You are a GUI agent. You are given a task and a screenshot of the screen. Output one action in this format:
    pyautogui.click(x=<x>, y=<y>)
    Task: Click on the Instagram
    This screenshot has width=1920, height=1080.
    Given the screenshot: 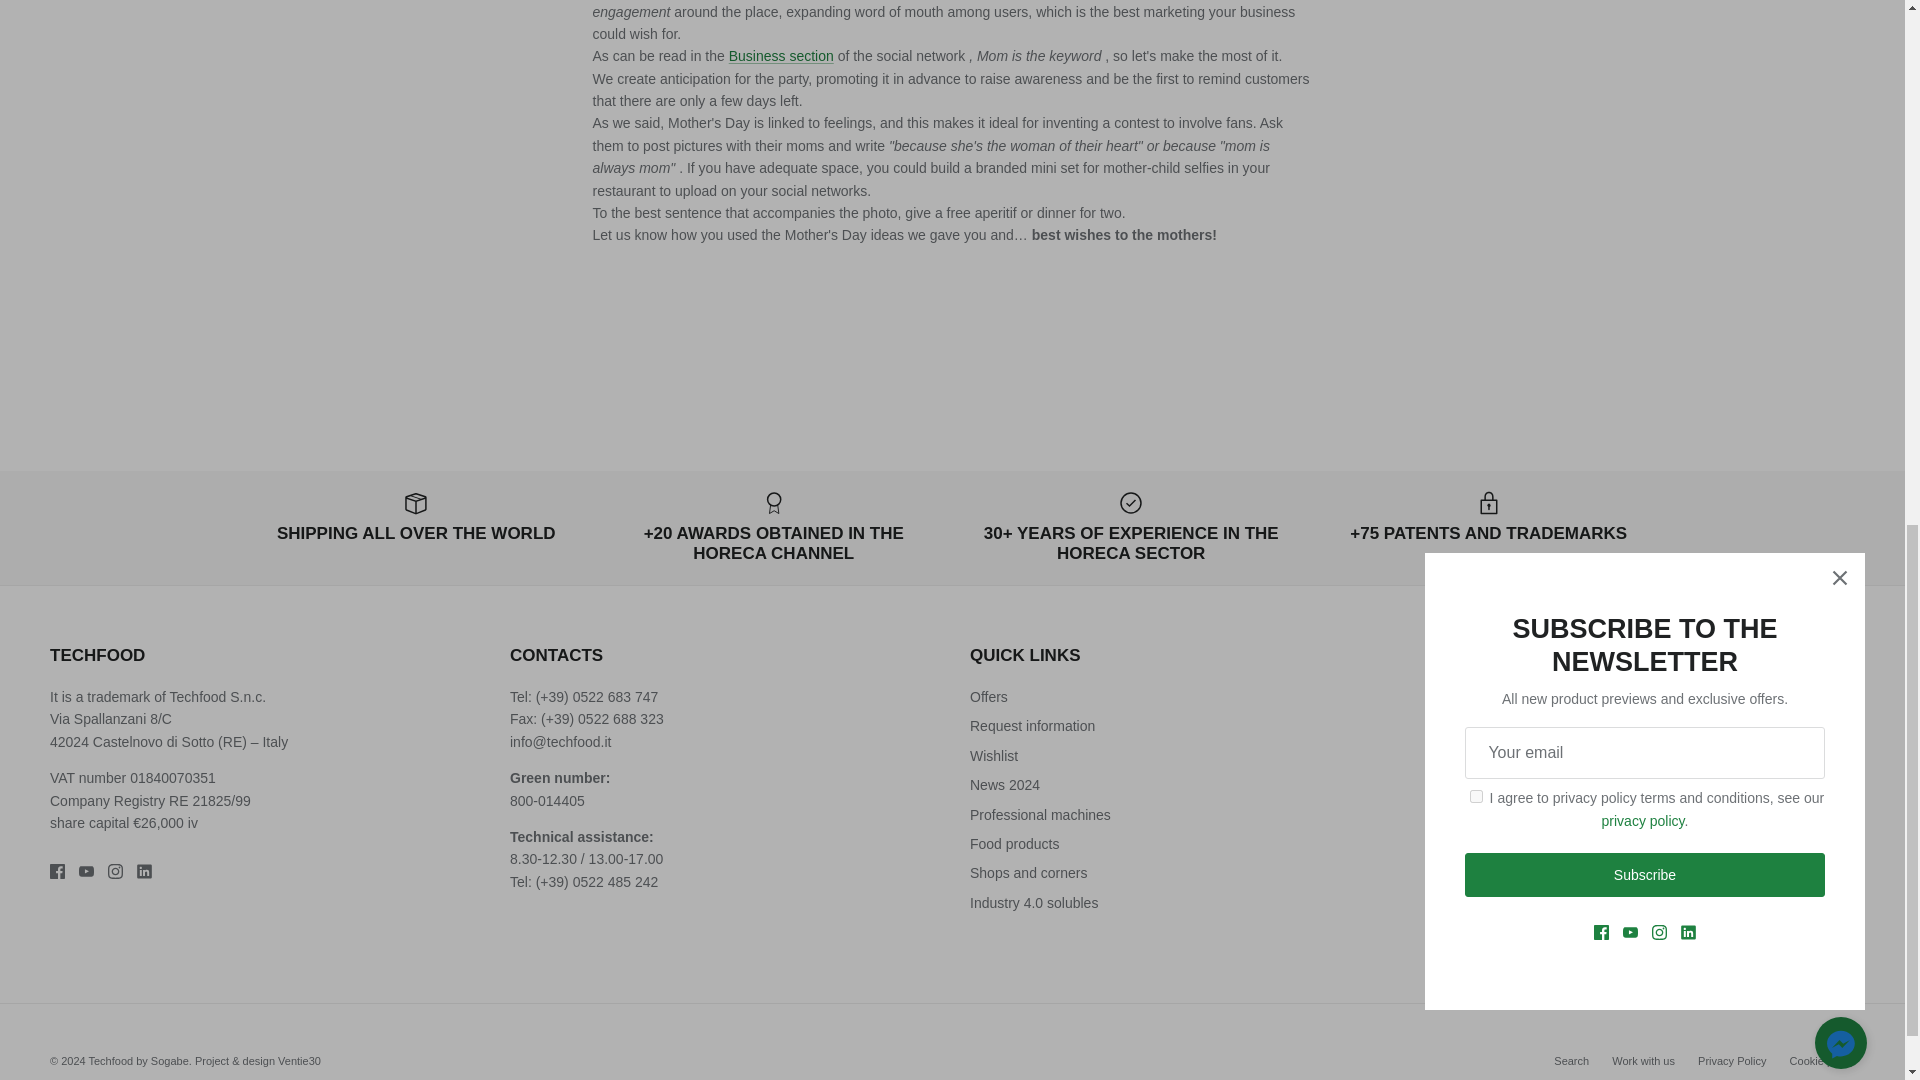 What is the action you would take?
    pyautogui.click(x=114, y=872)
    